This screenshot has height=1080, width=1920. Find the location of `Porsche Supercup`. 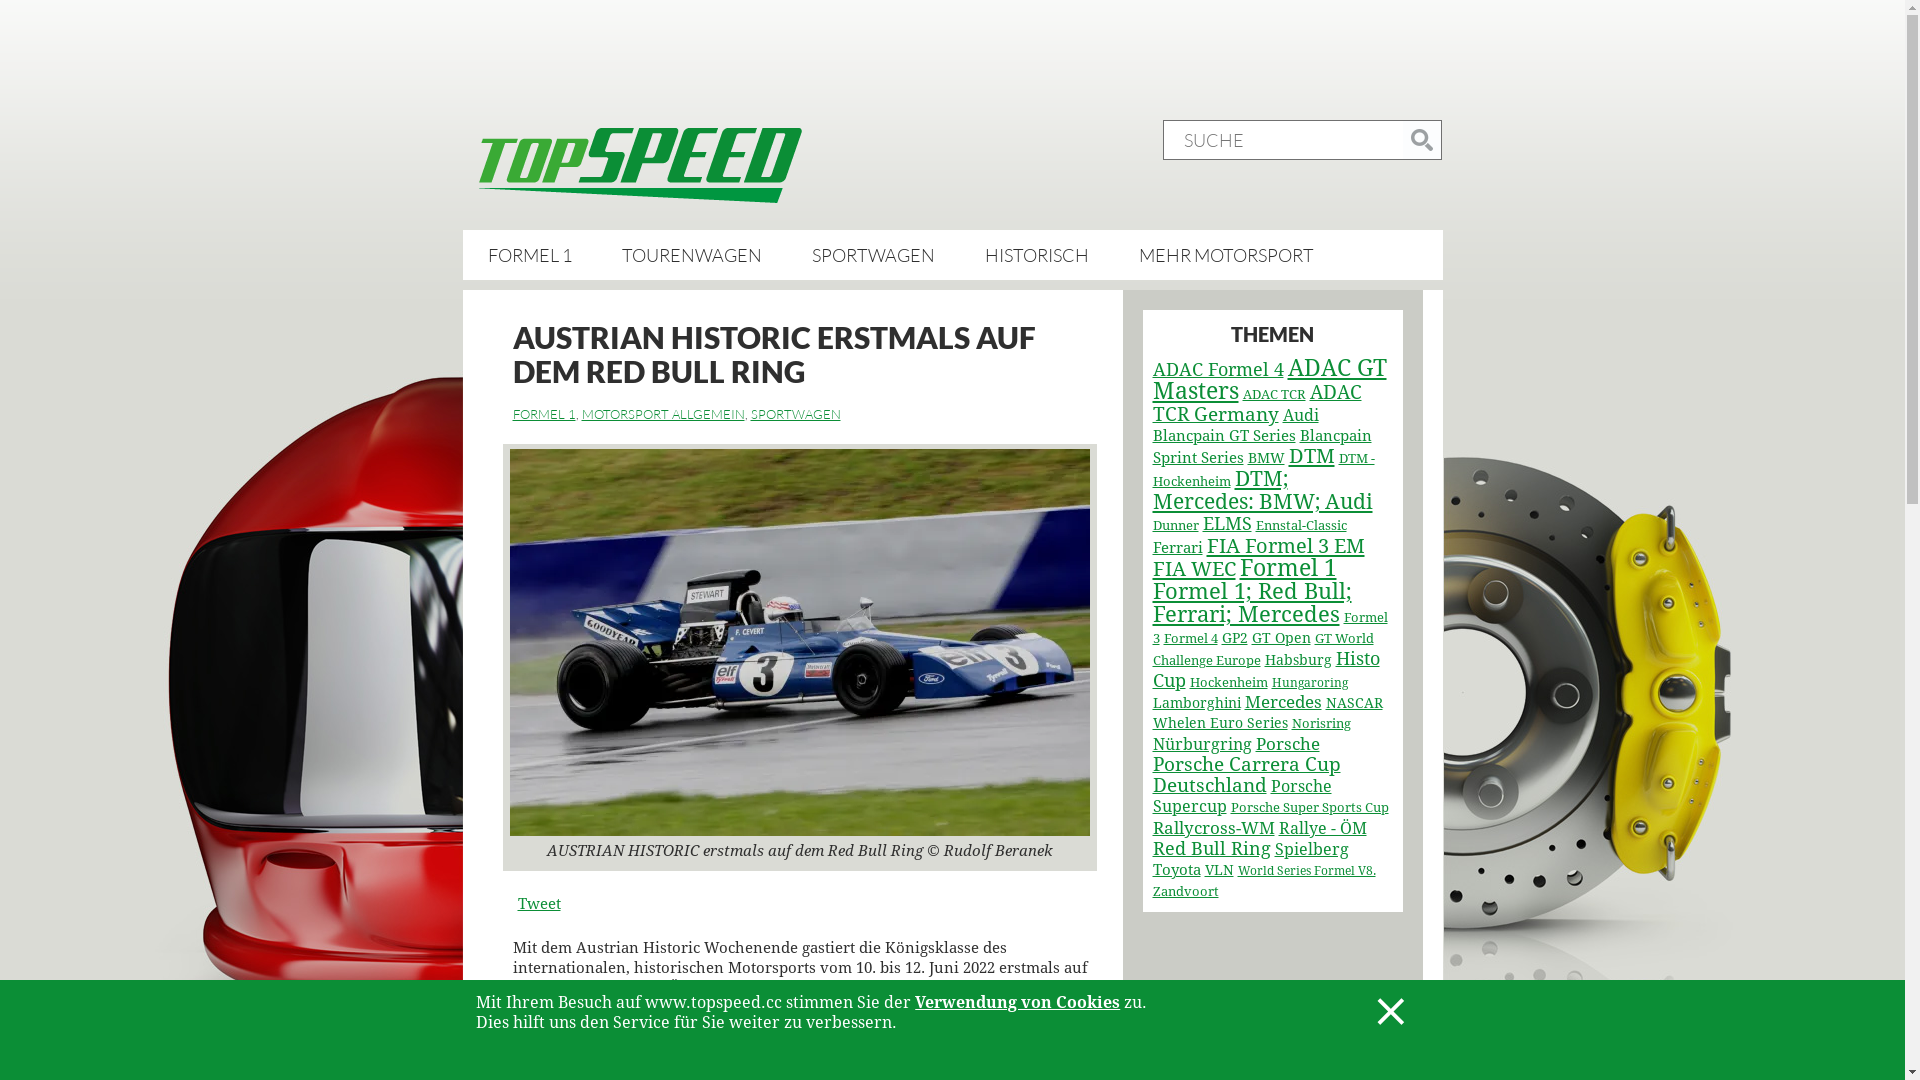

Porsche Supercup is located at coordinates (1242, 796).